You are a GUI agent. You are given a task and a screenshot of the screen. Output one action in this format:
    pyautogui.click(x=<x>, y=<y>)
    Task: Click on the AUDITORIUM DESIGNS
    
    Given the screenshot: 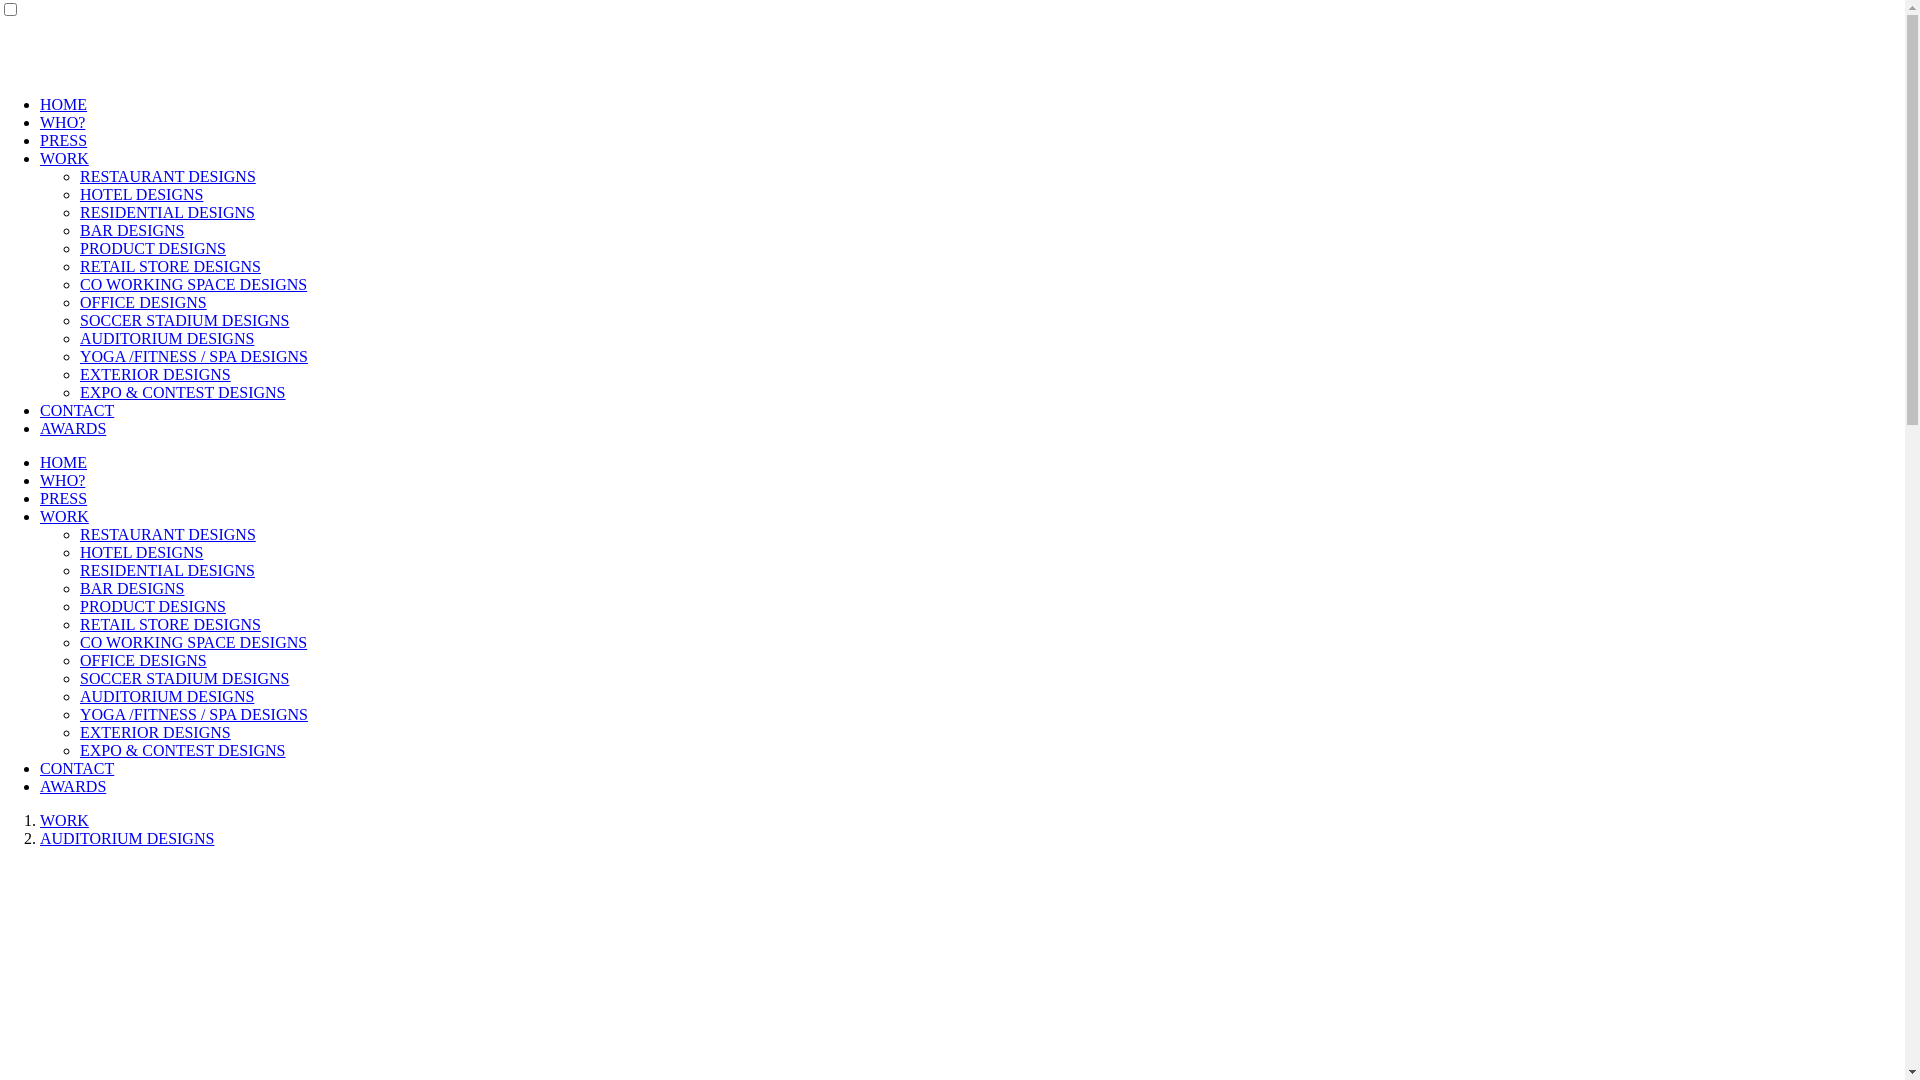 What is the action you would take?
    pyautogui.click(x=167, y=338)
    